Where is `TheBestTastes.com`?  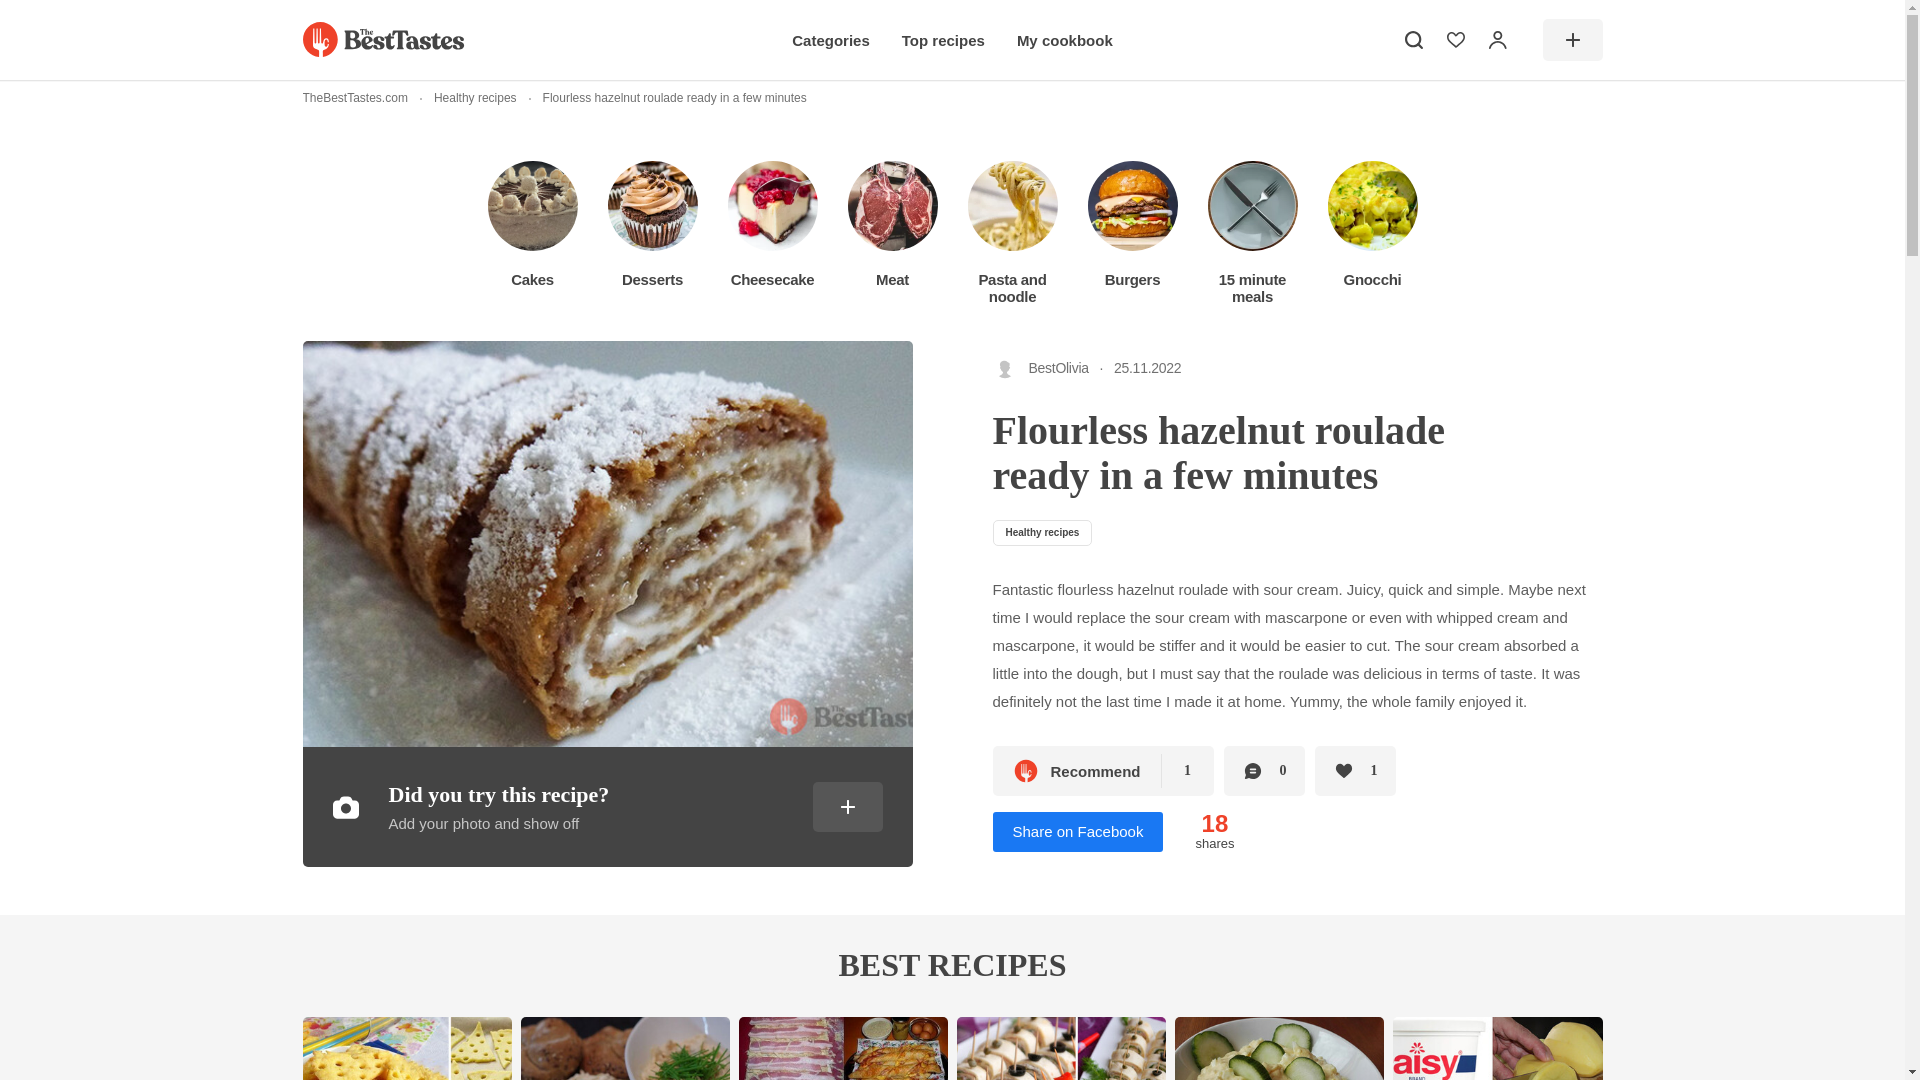 TheBestTastes.com is located at coordinates (382, 40).